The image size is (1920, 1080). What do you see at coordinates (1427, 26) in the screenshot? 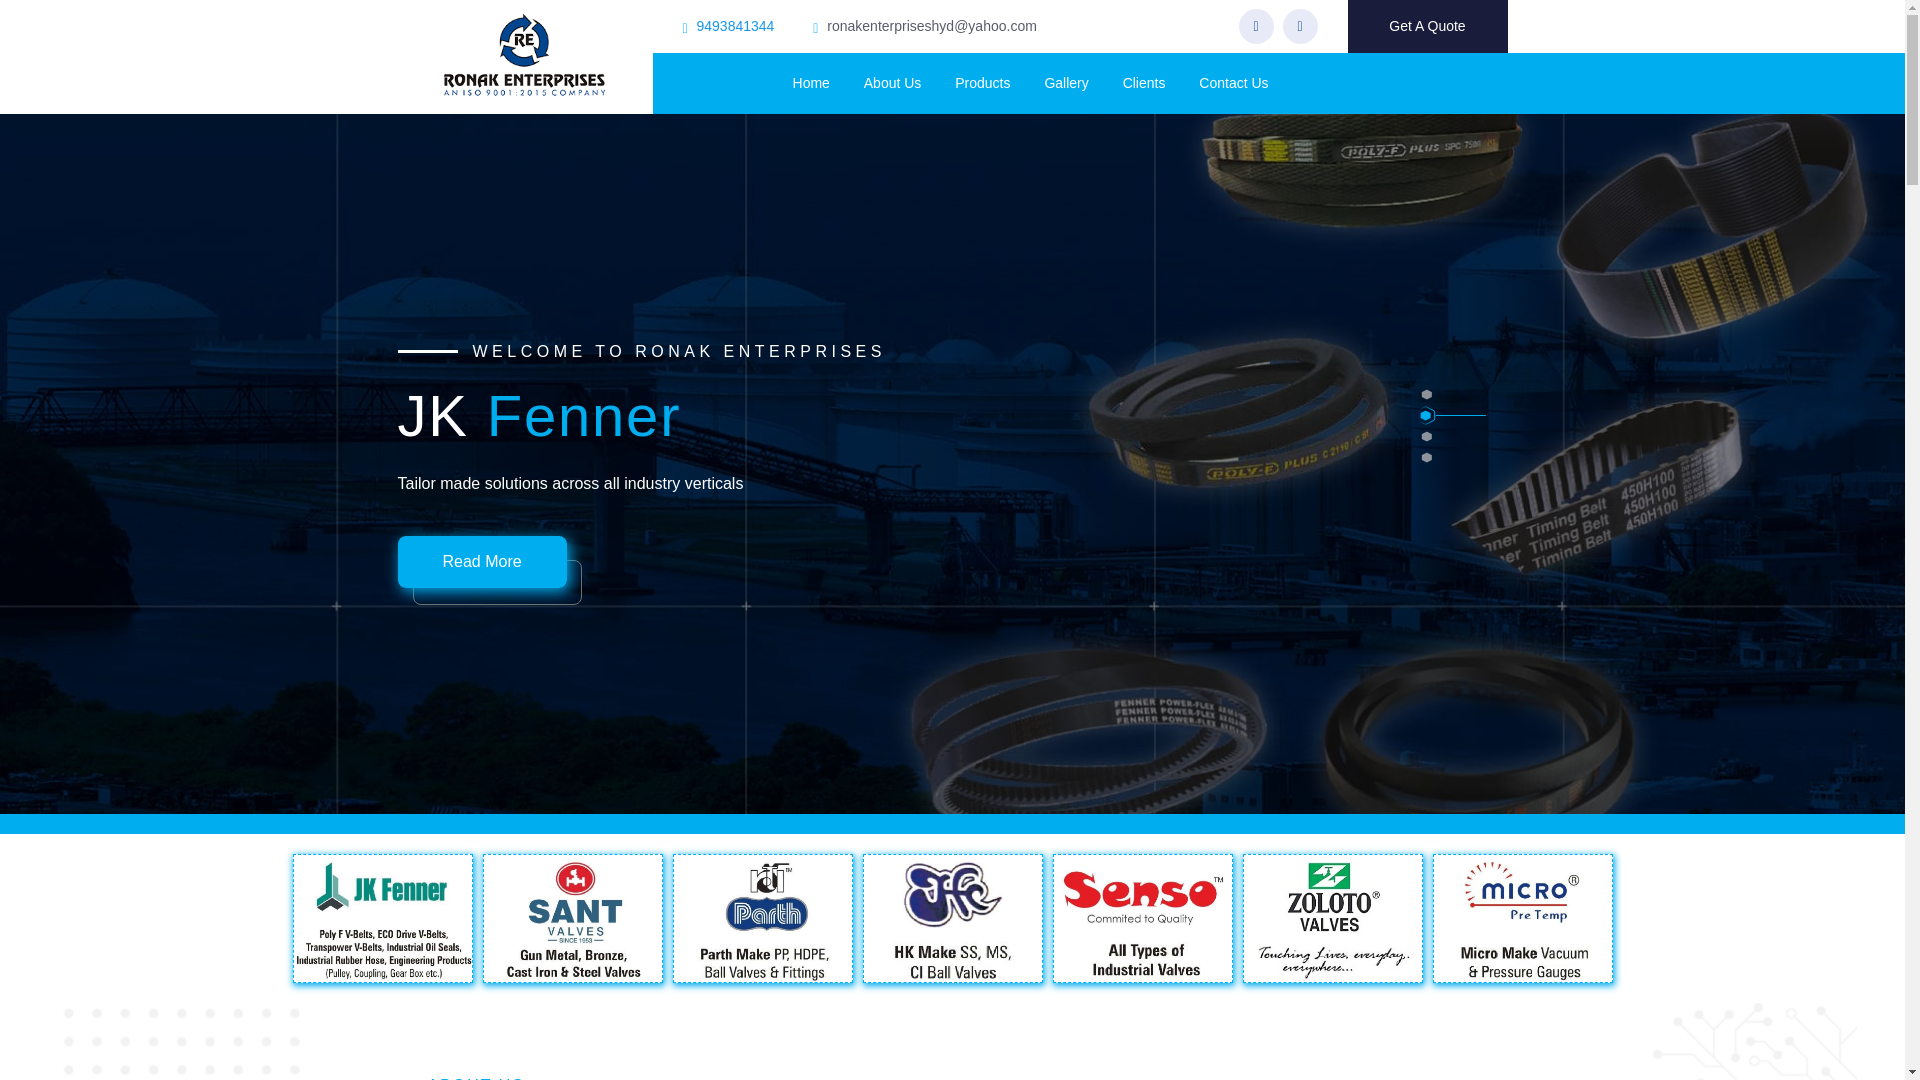
I see `Get A Quote` at bounding box center [1427, 26].